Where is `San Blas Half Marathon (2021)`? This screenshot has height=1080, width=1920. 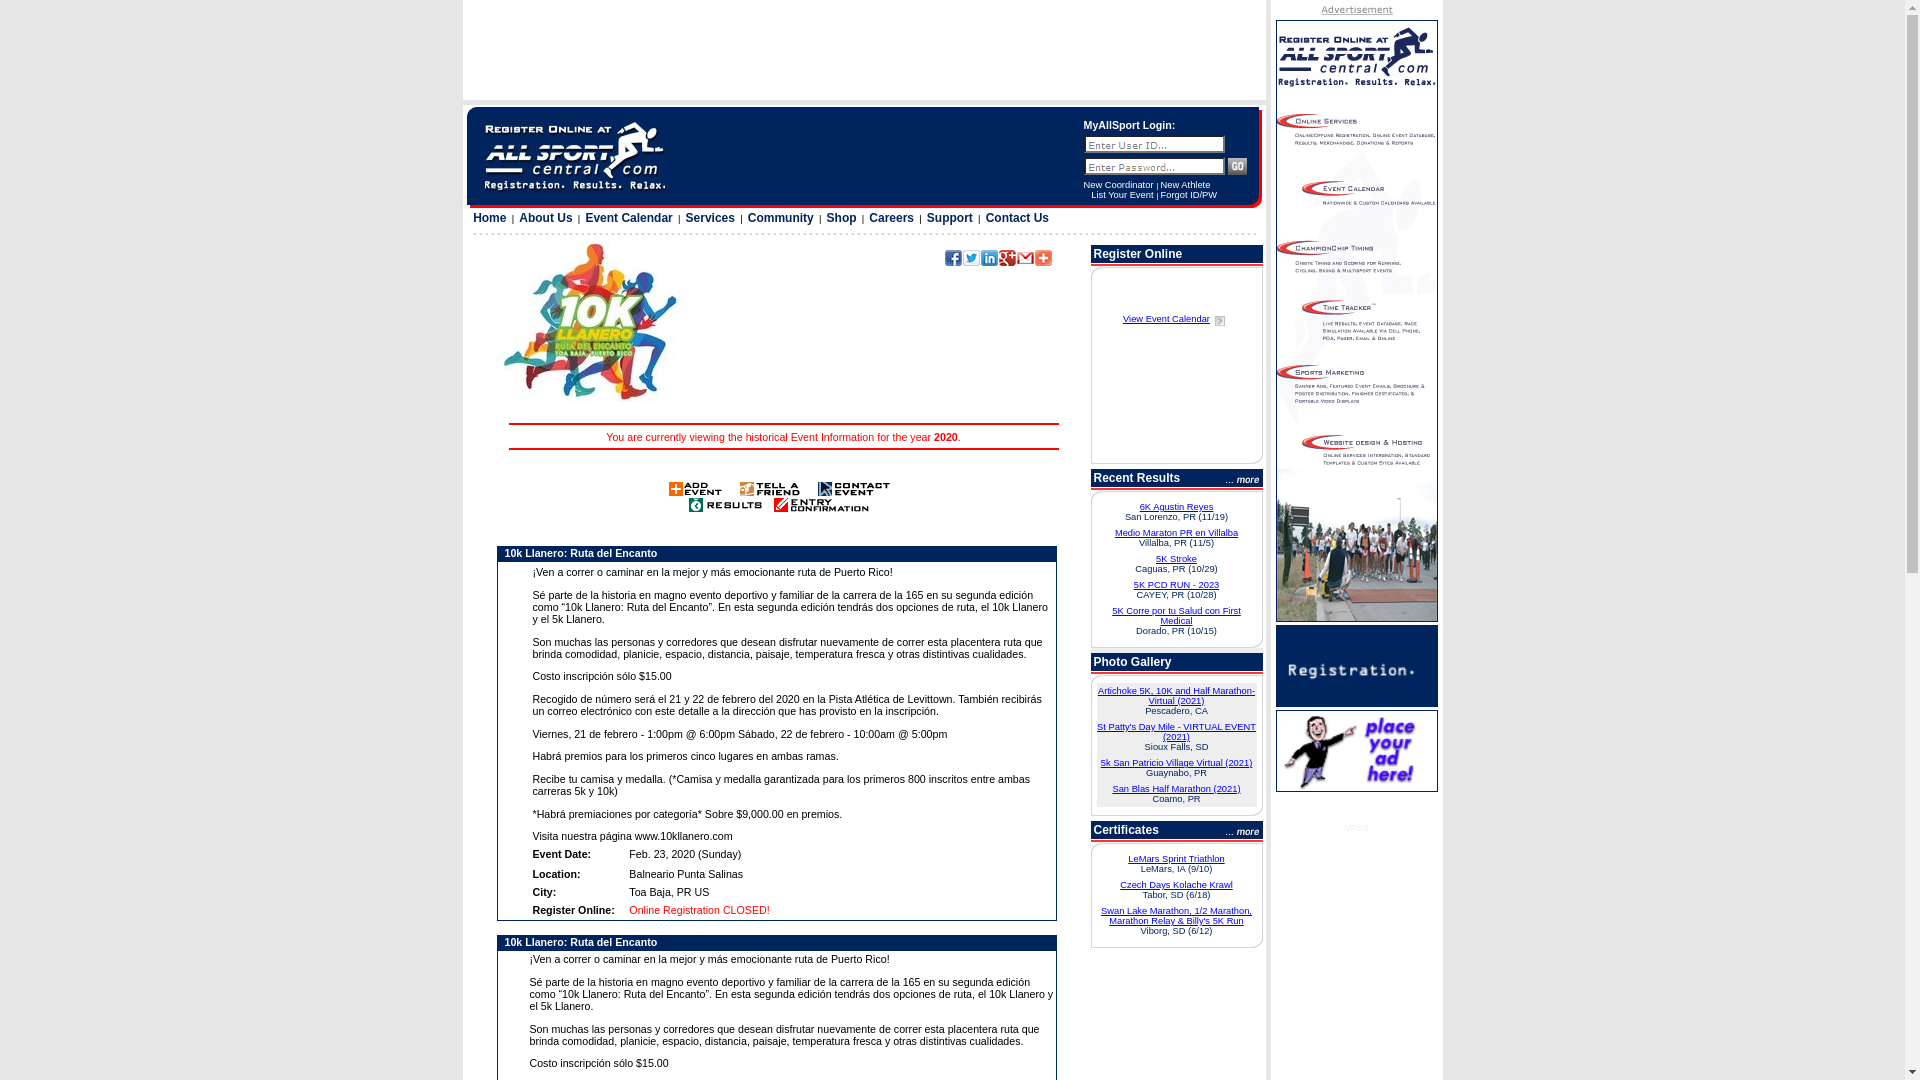
San Blas Half Marathon (2021) is located at coordinates (1176, 789).